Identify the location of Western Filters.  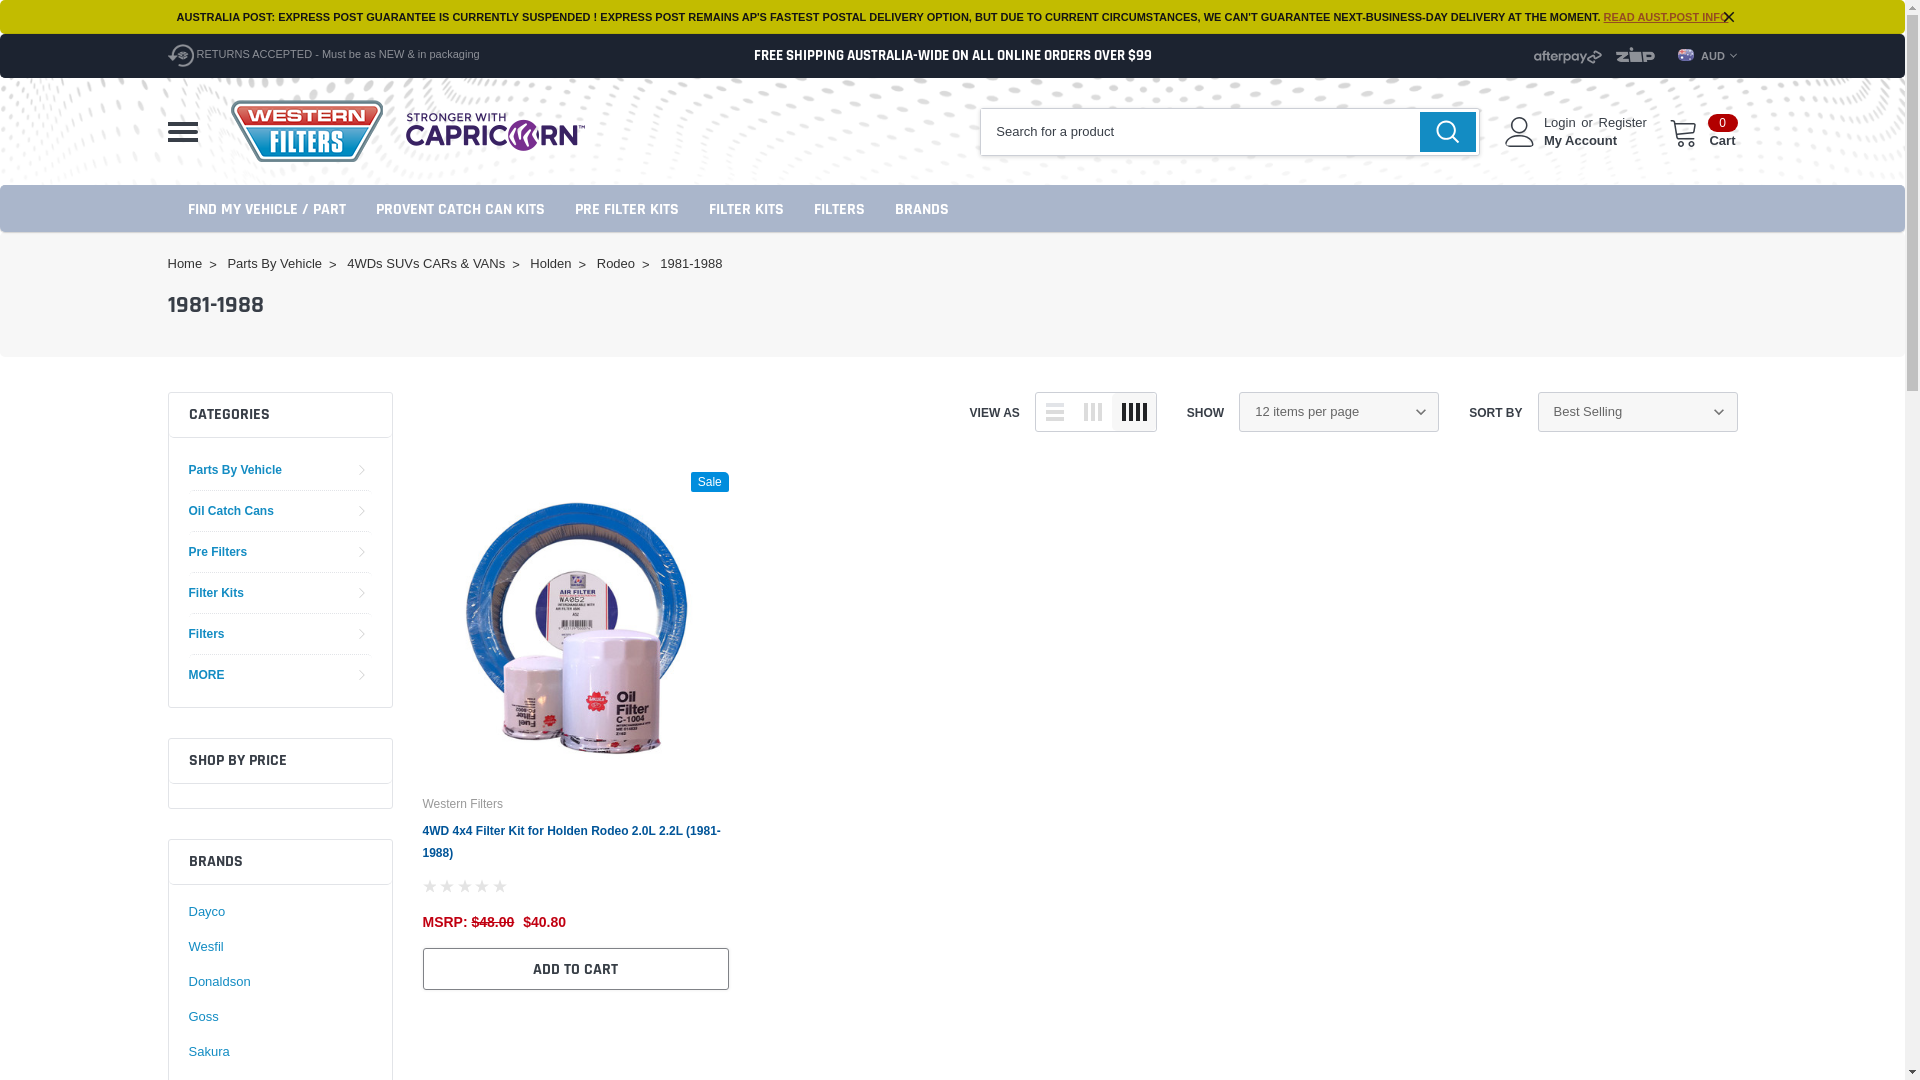
(307, 132).